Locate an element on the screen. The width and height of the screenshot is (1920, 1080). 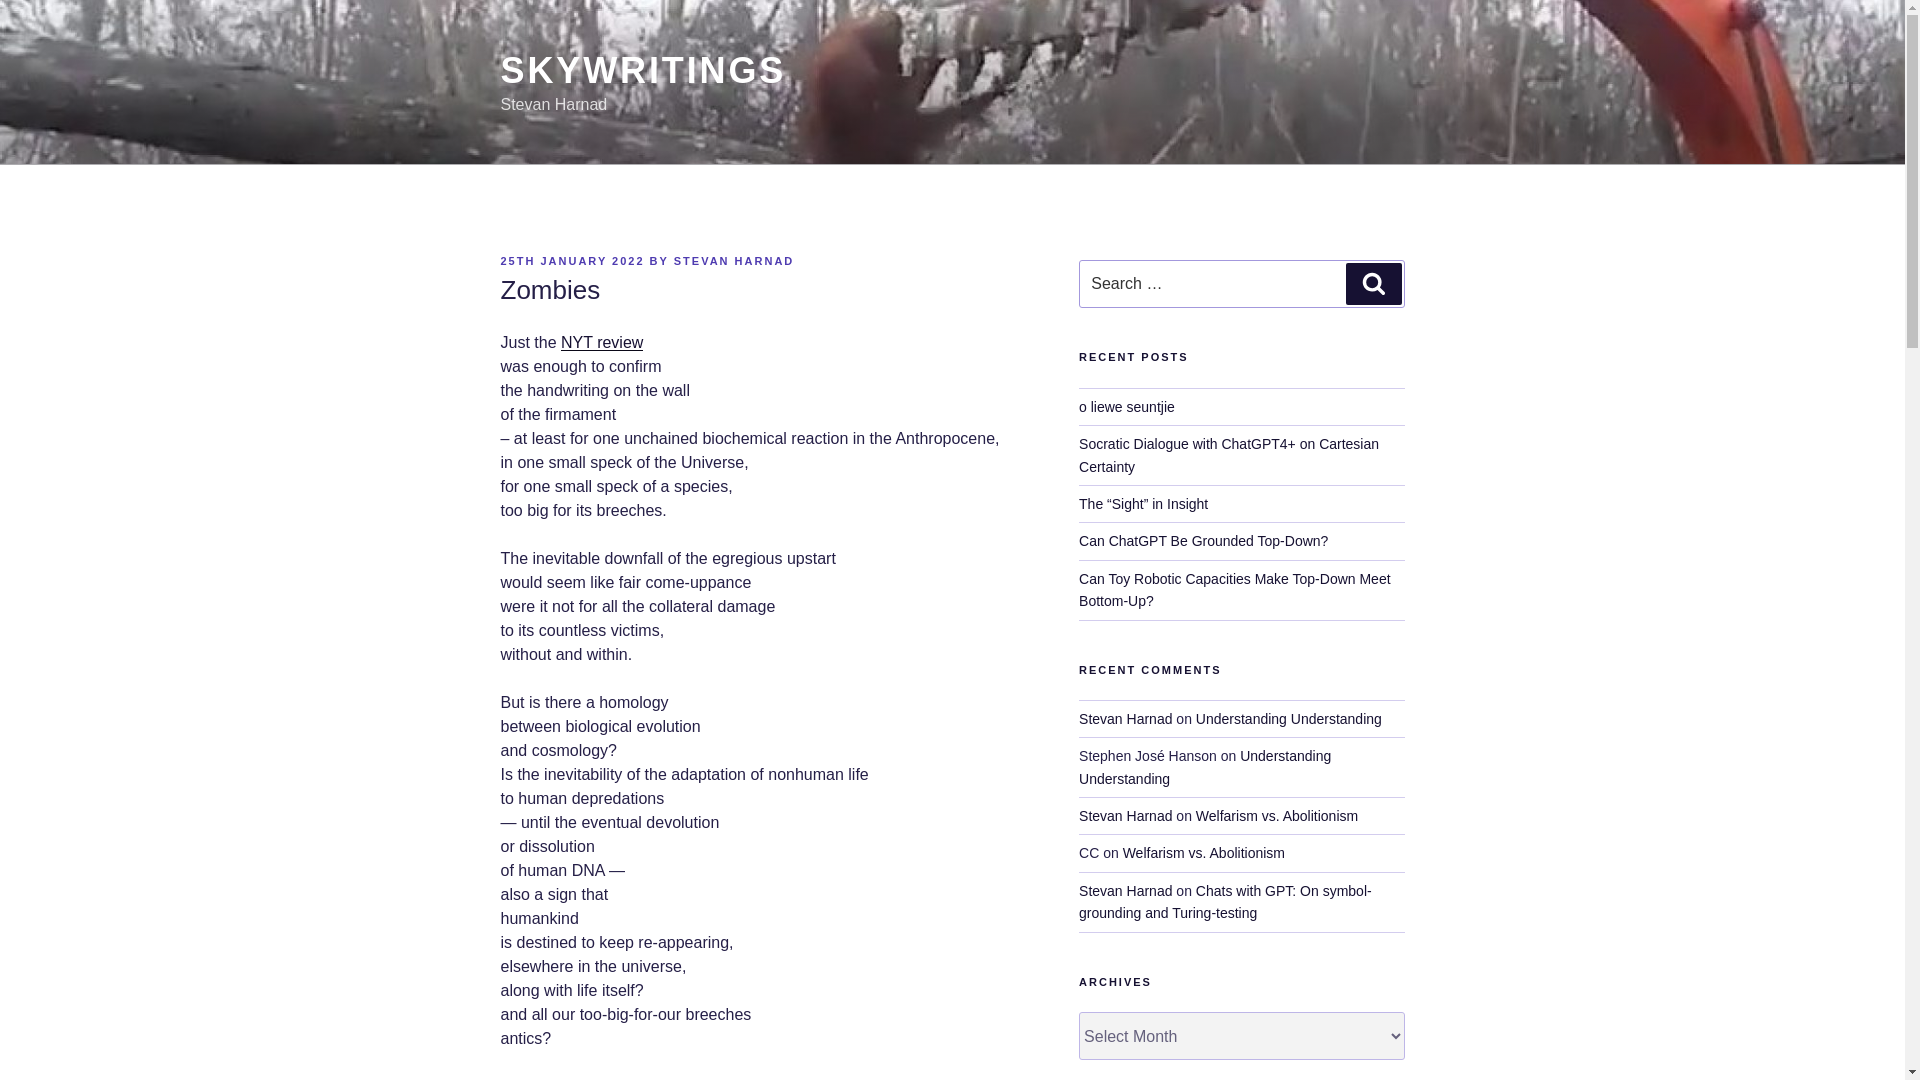
o liewe seuntjie is located at coordinates (1127, 406).